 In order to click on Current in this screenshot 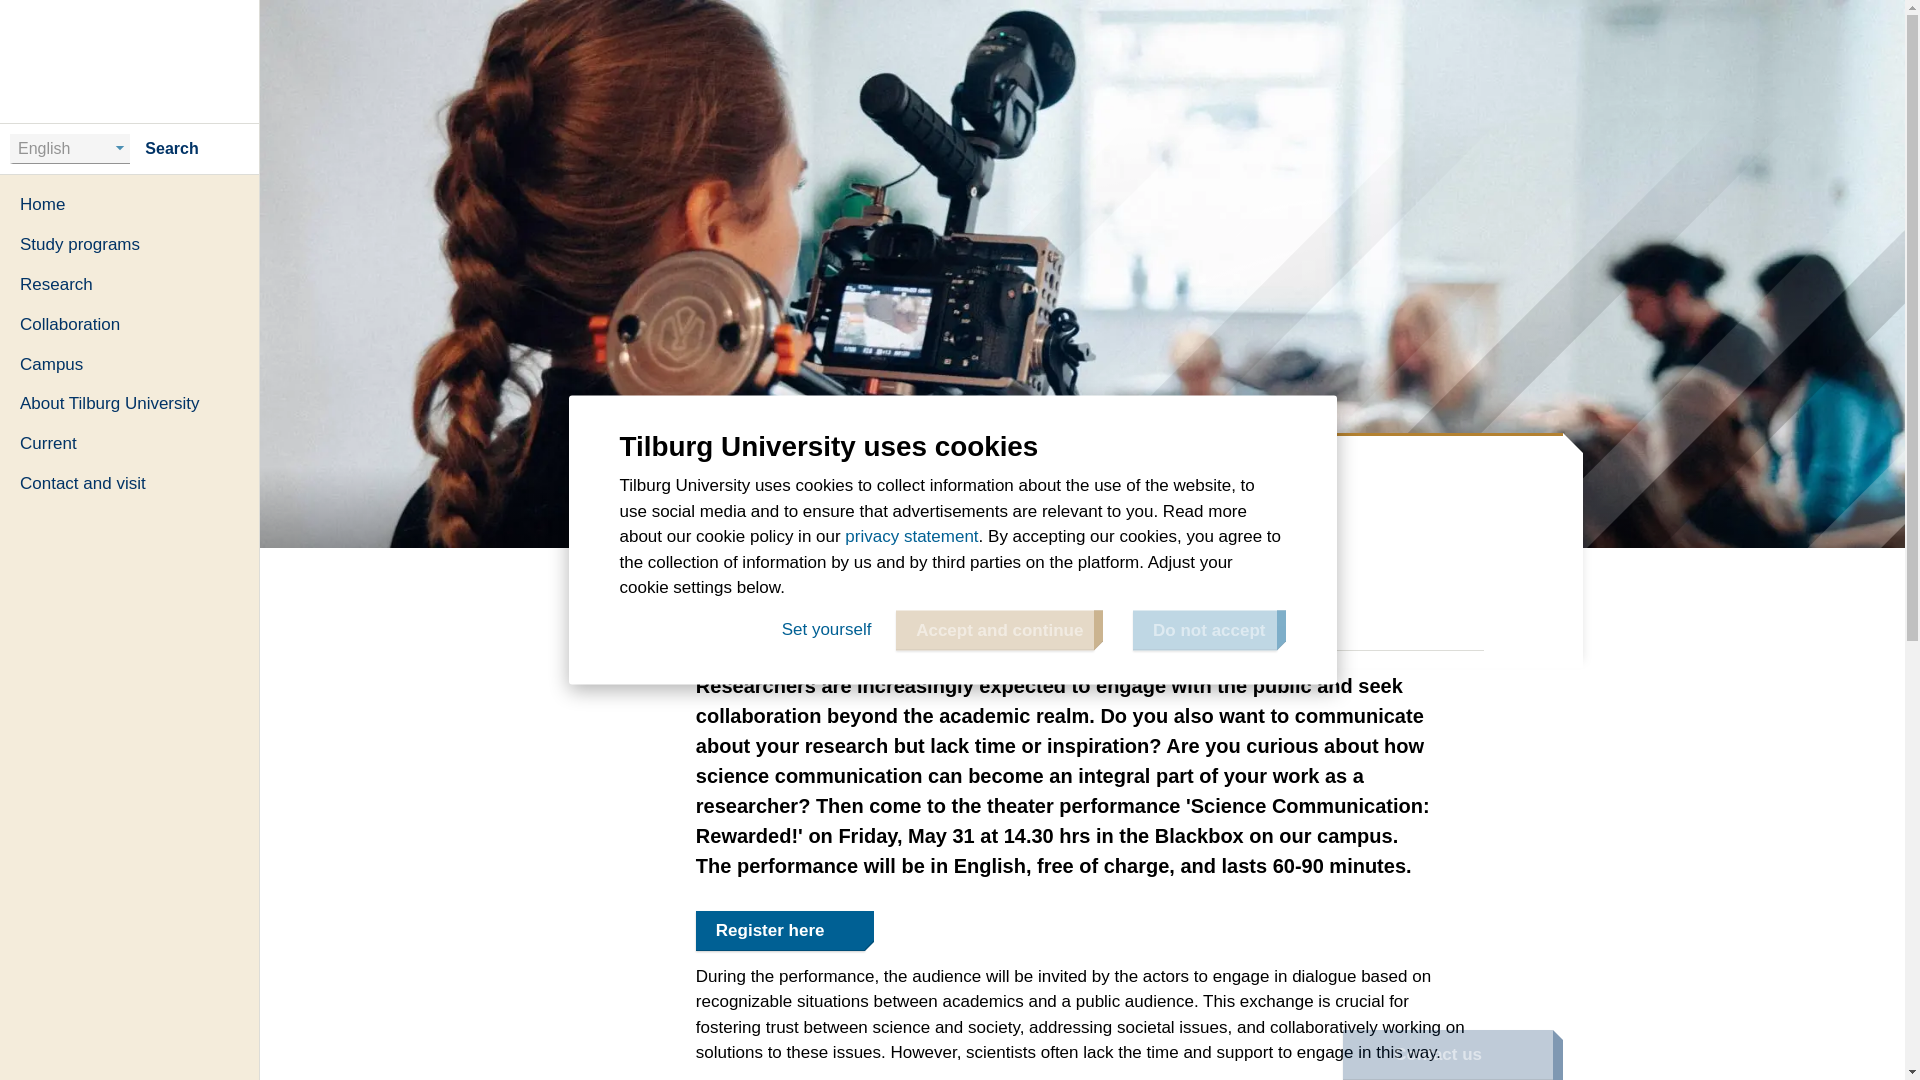, I will do `click(130, 444)`.